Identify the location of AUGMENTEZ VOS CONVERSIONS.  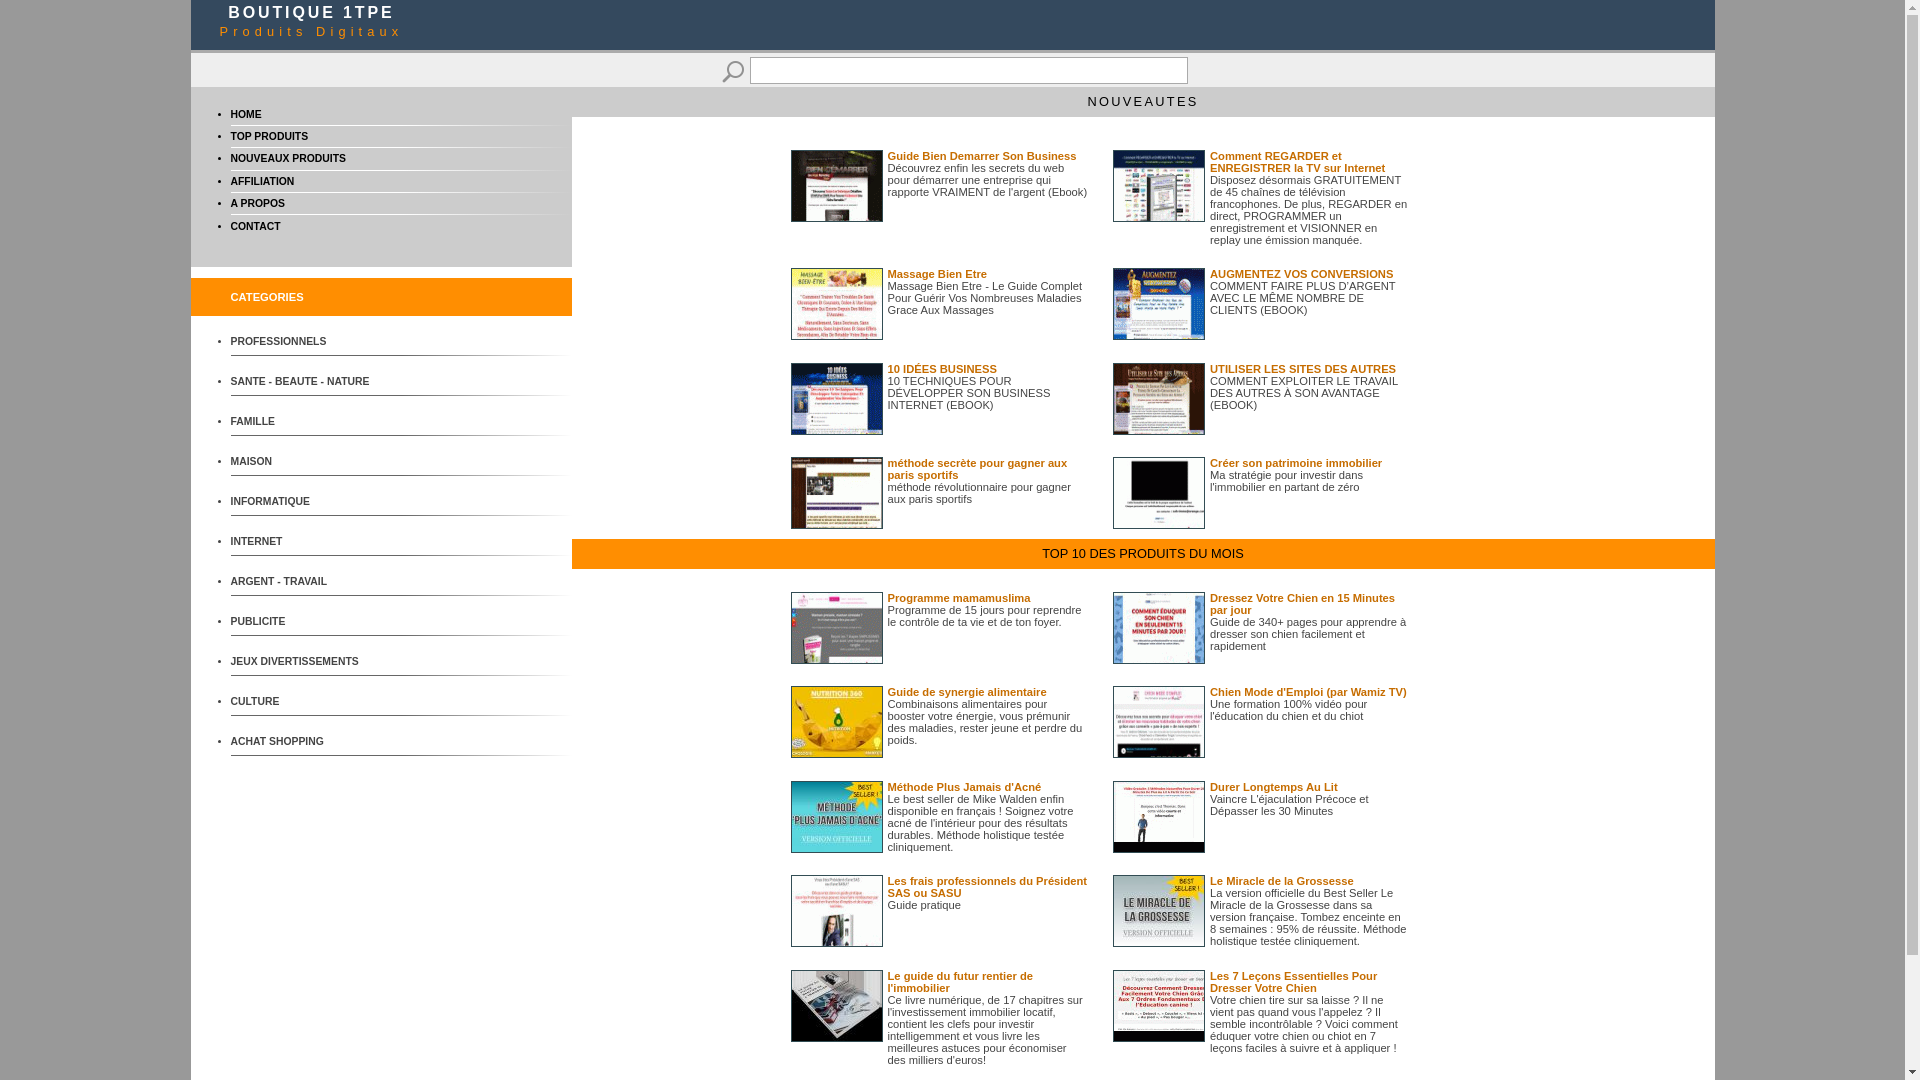
(1302, 274).